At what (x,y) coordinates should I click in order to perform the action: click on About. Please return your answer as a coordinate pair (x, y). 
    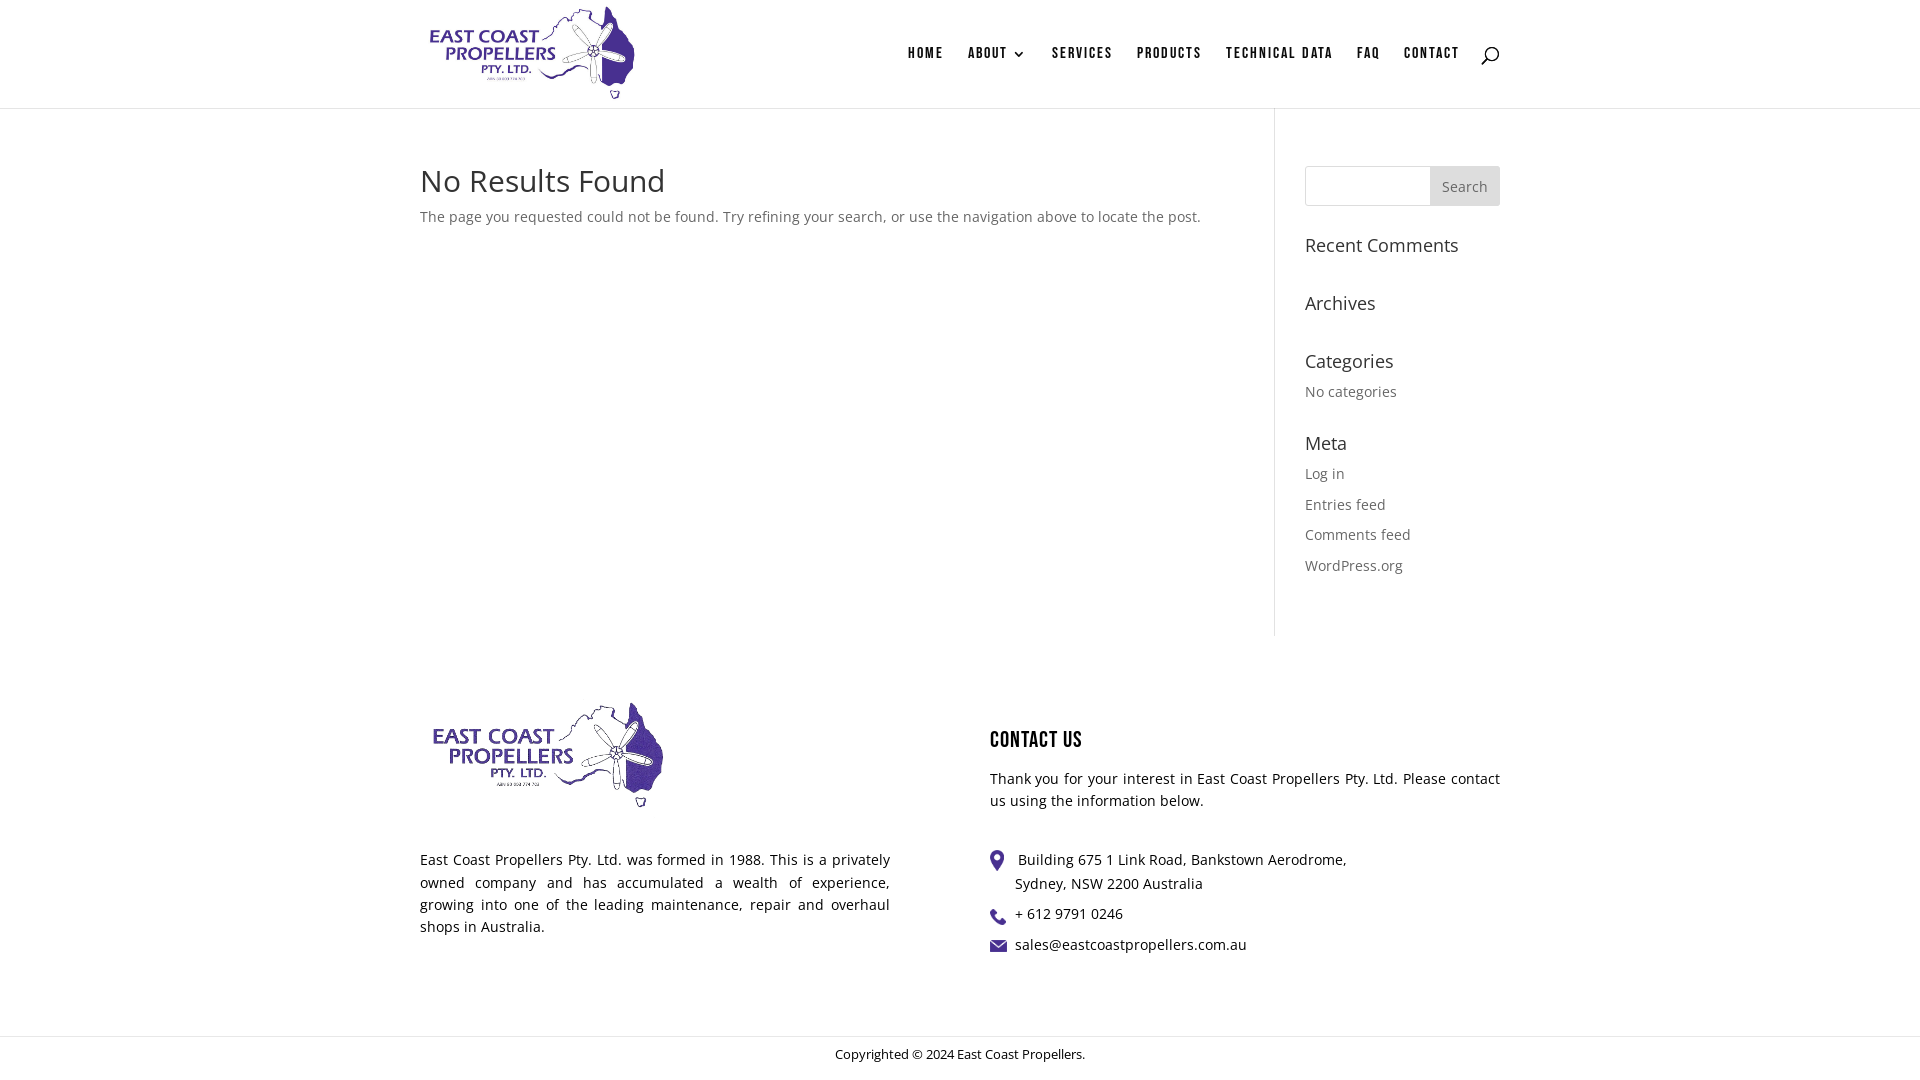
    Looking at the image, I should click on (998, 78).